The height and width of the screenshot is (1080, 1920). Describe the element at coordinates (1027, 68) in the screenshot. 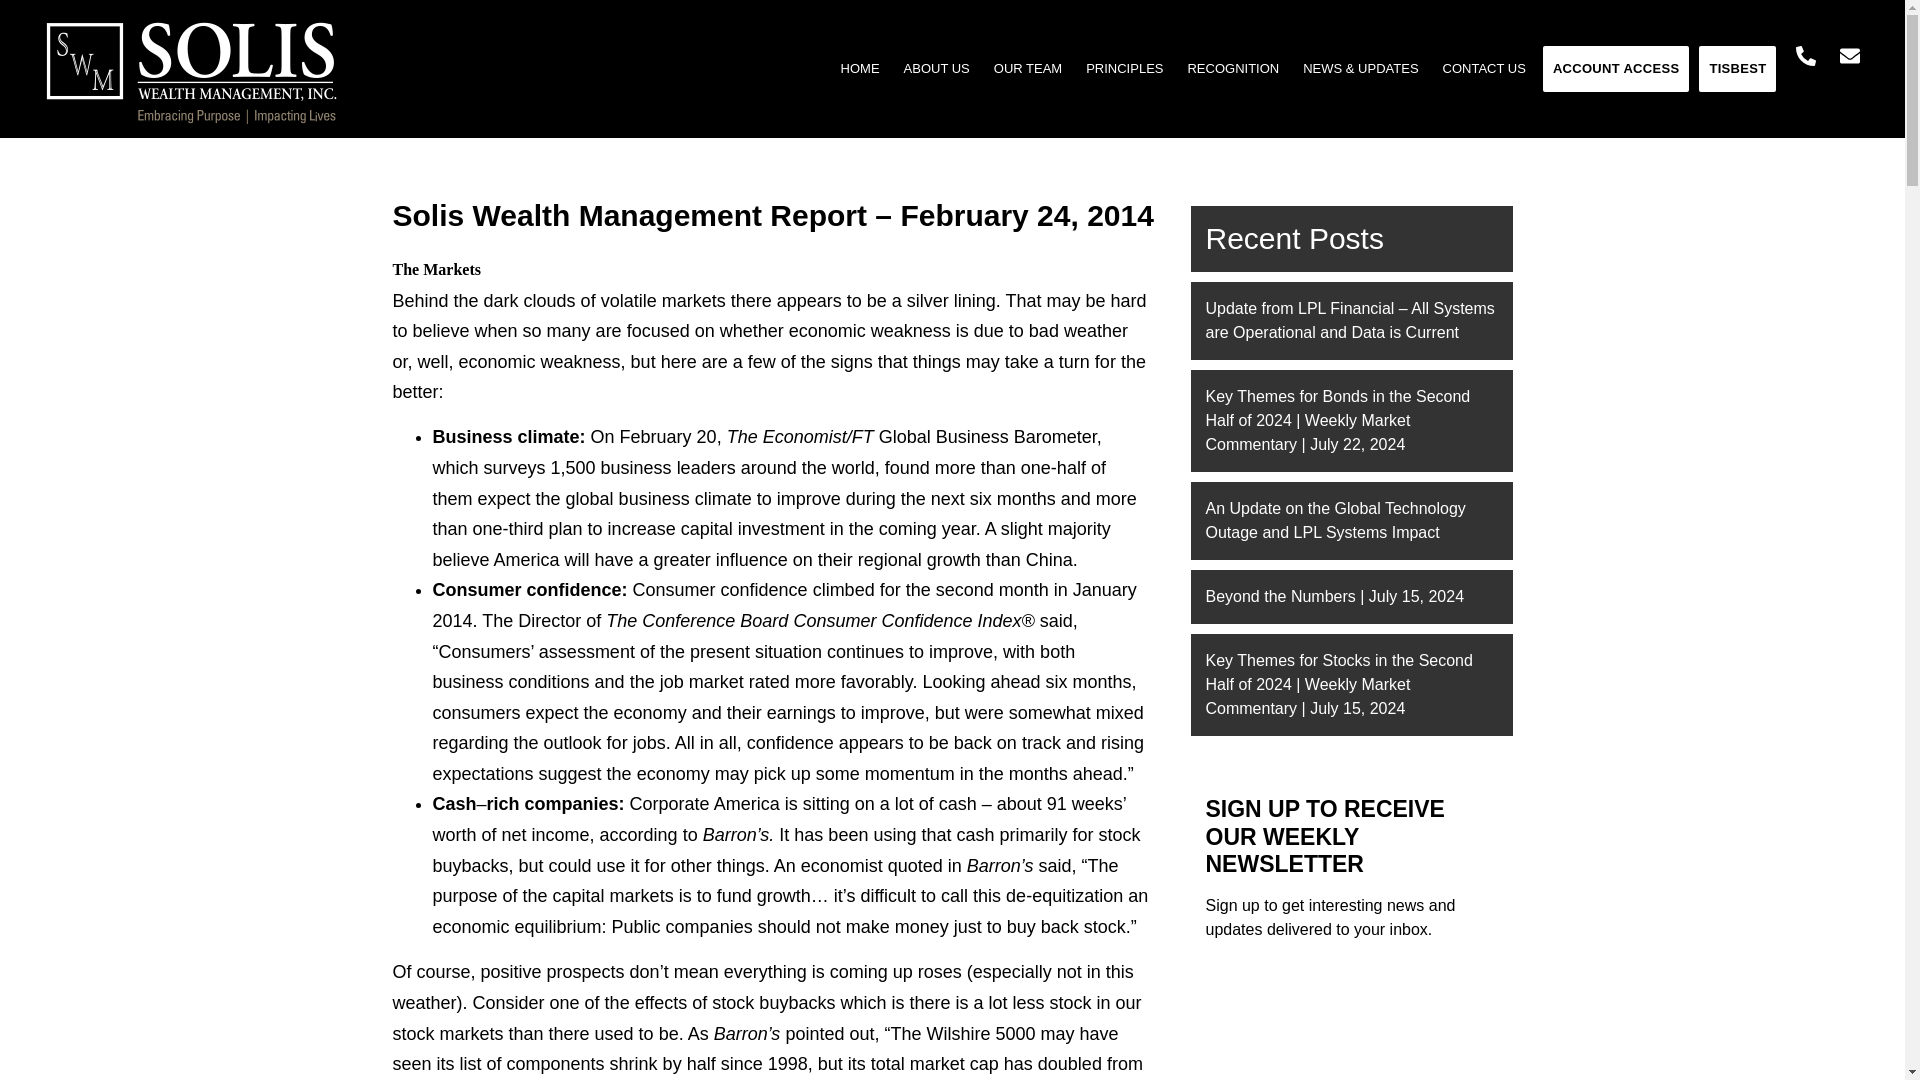

I see `OUR TEAM` at that location.